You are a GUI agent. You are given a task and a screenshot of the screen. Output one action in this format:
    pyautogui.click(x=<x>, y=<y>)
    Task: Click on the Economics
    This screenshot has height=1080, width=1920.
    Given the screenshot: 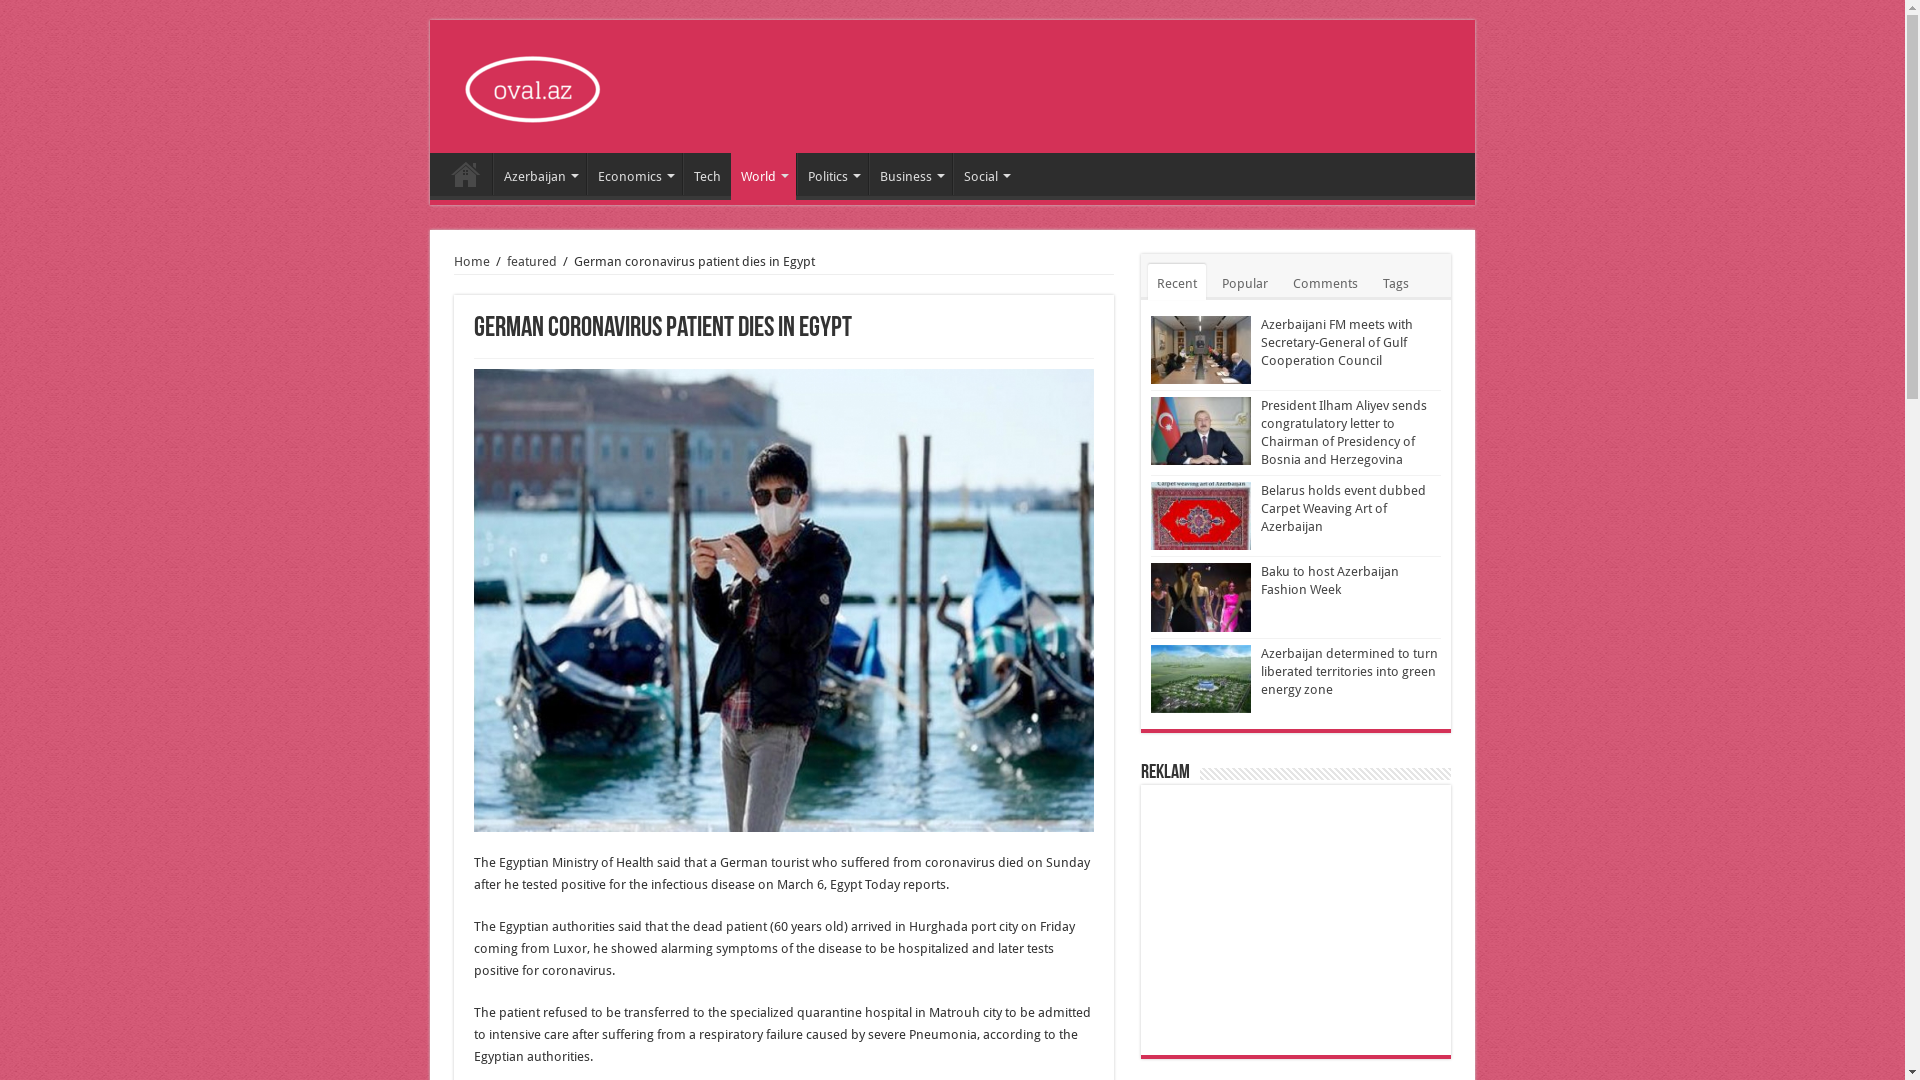 What is the action you would take?
    pyautogui.click(x=634, y=174)
    